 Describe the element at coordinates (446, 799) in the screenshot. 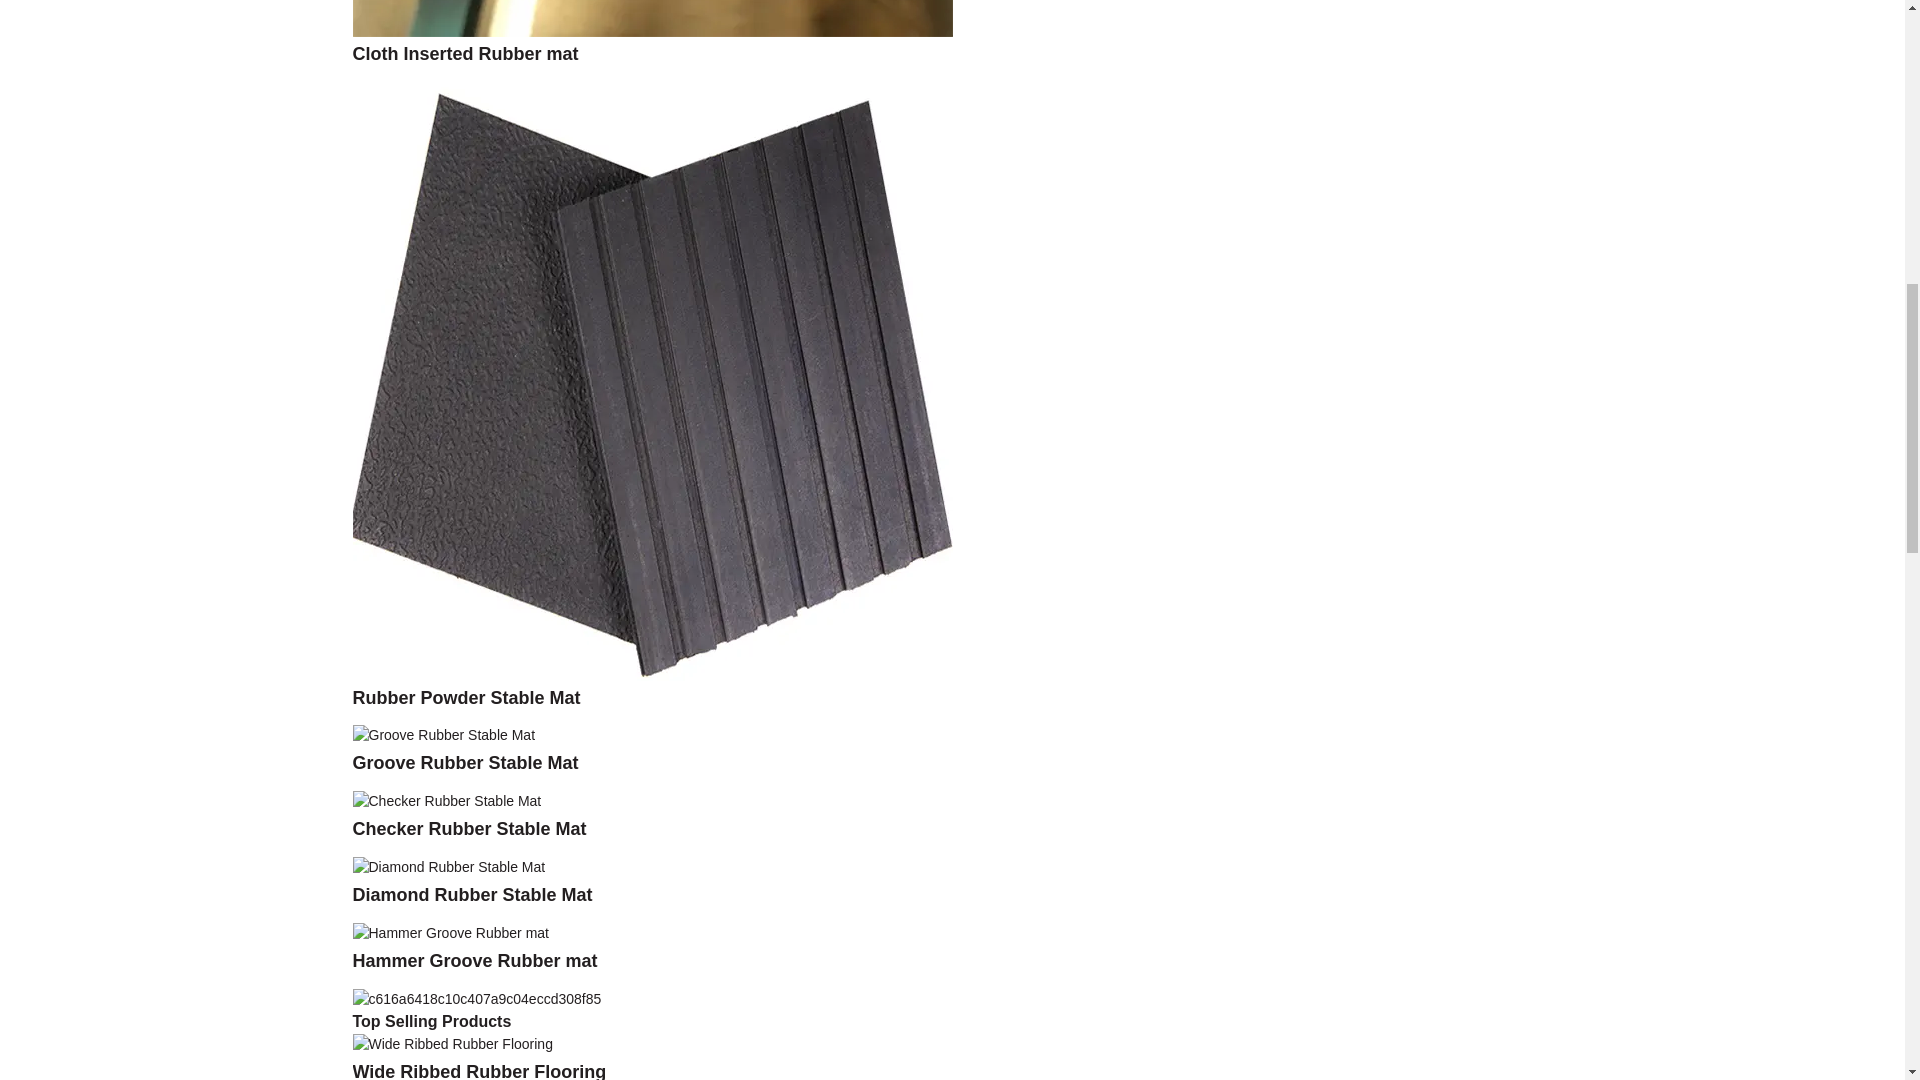

I see `Checker Rubber Stable Mat` at that location.